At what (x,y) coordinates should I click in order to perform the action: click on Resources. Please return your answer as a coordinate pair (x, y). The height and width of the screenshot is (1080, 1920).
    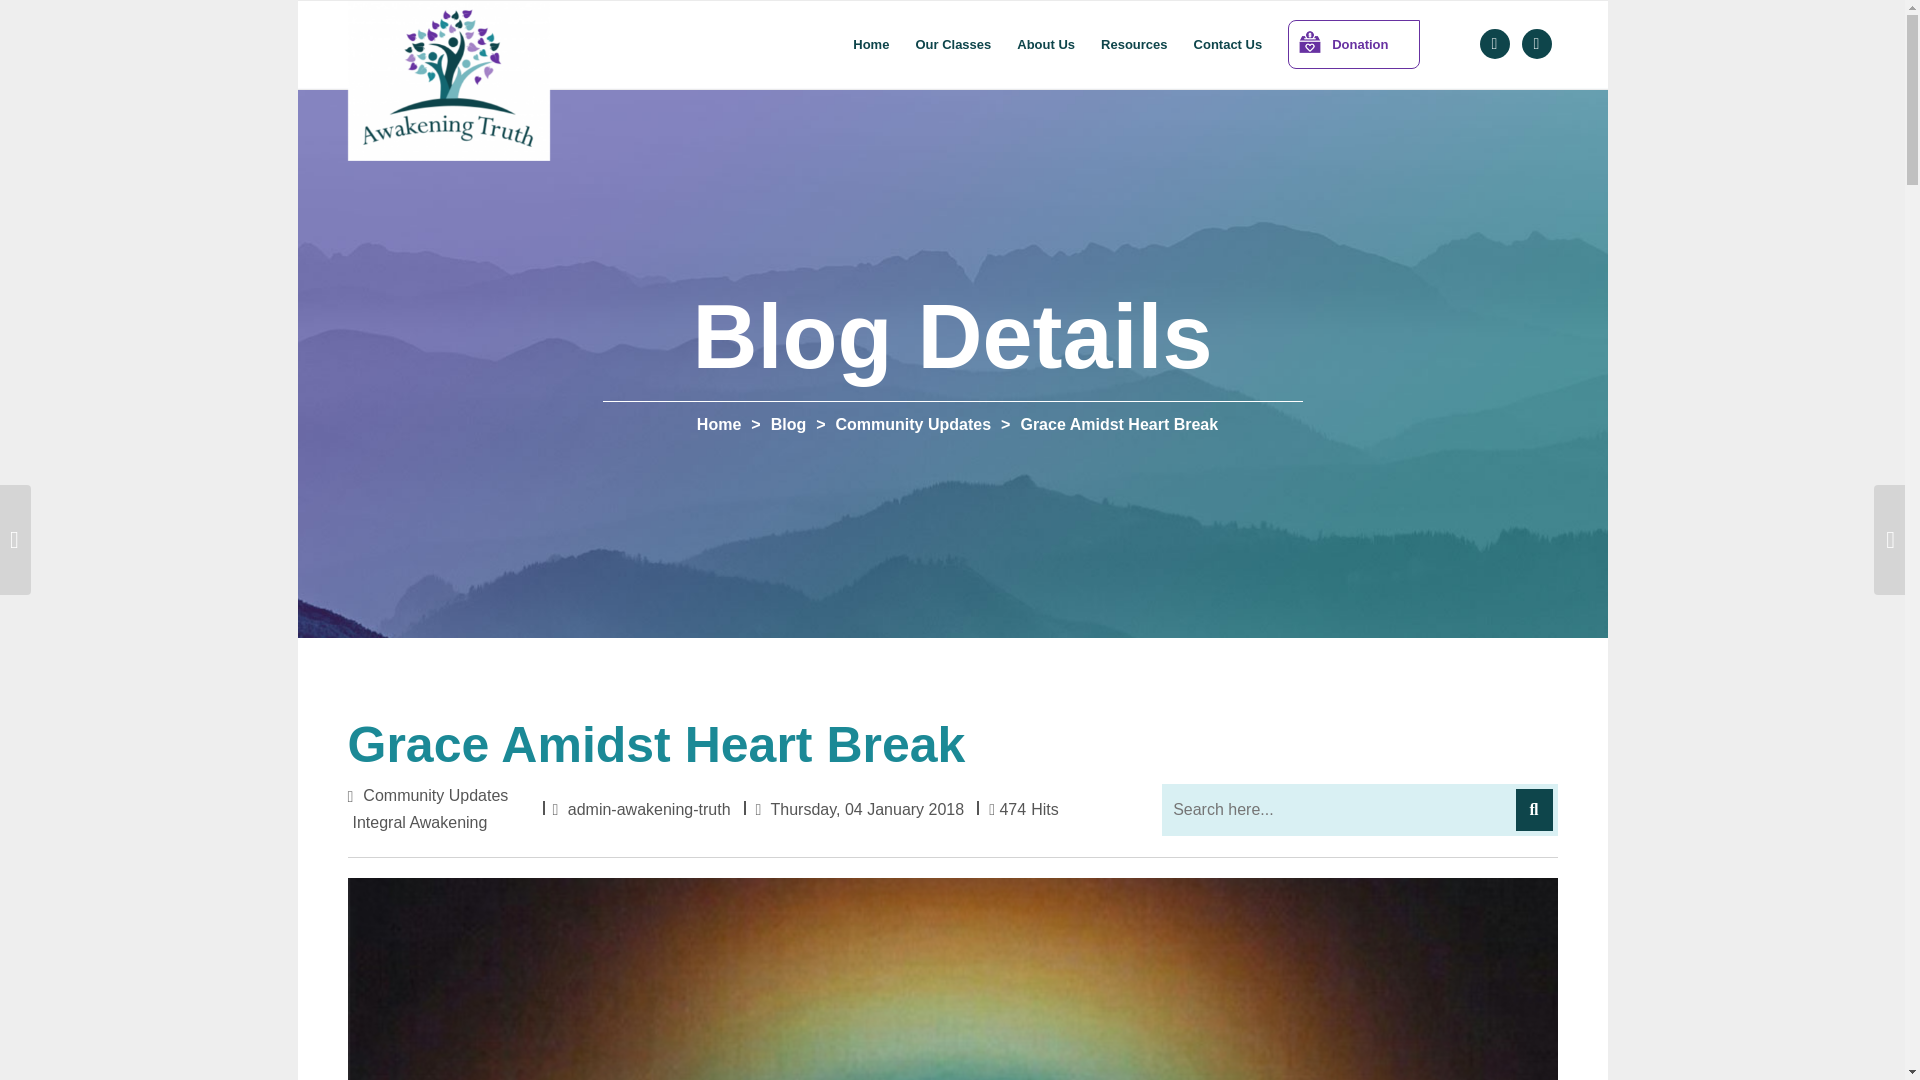
    Looking at the image, I should click on (1134, 44).